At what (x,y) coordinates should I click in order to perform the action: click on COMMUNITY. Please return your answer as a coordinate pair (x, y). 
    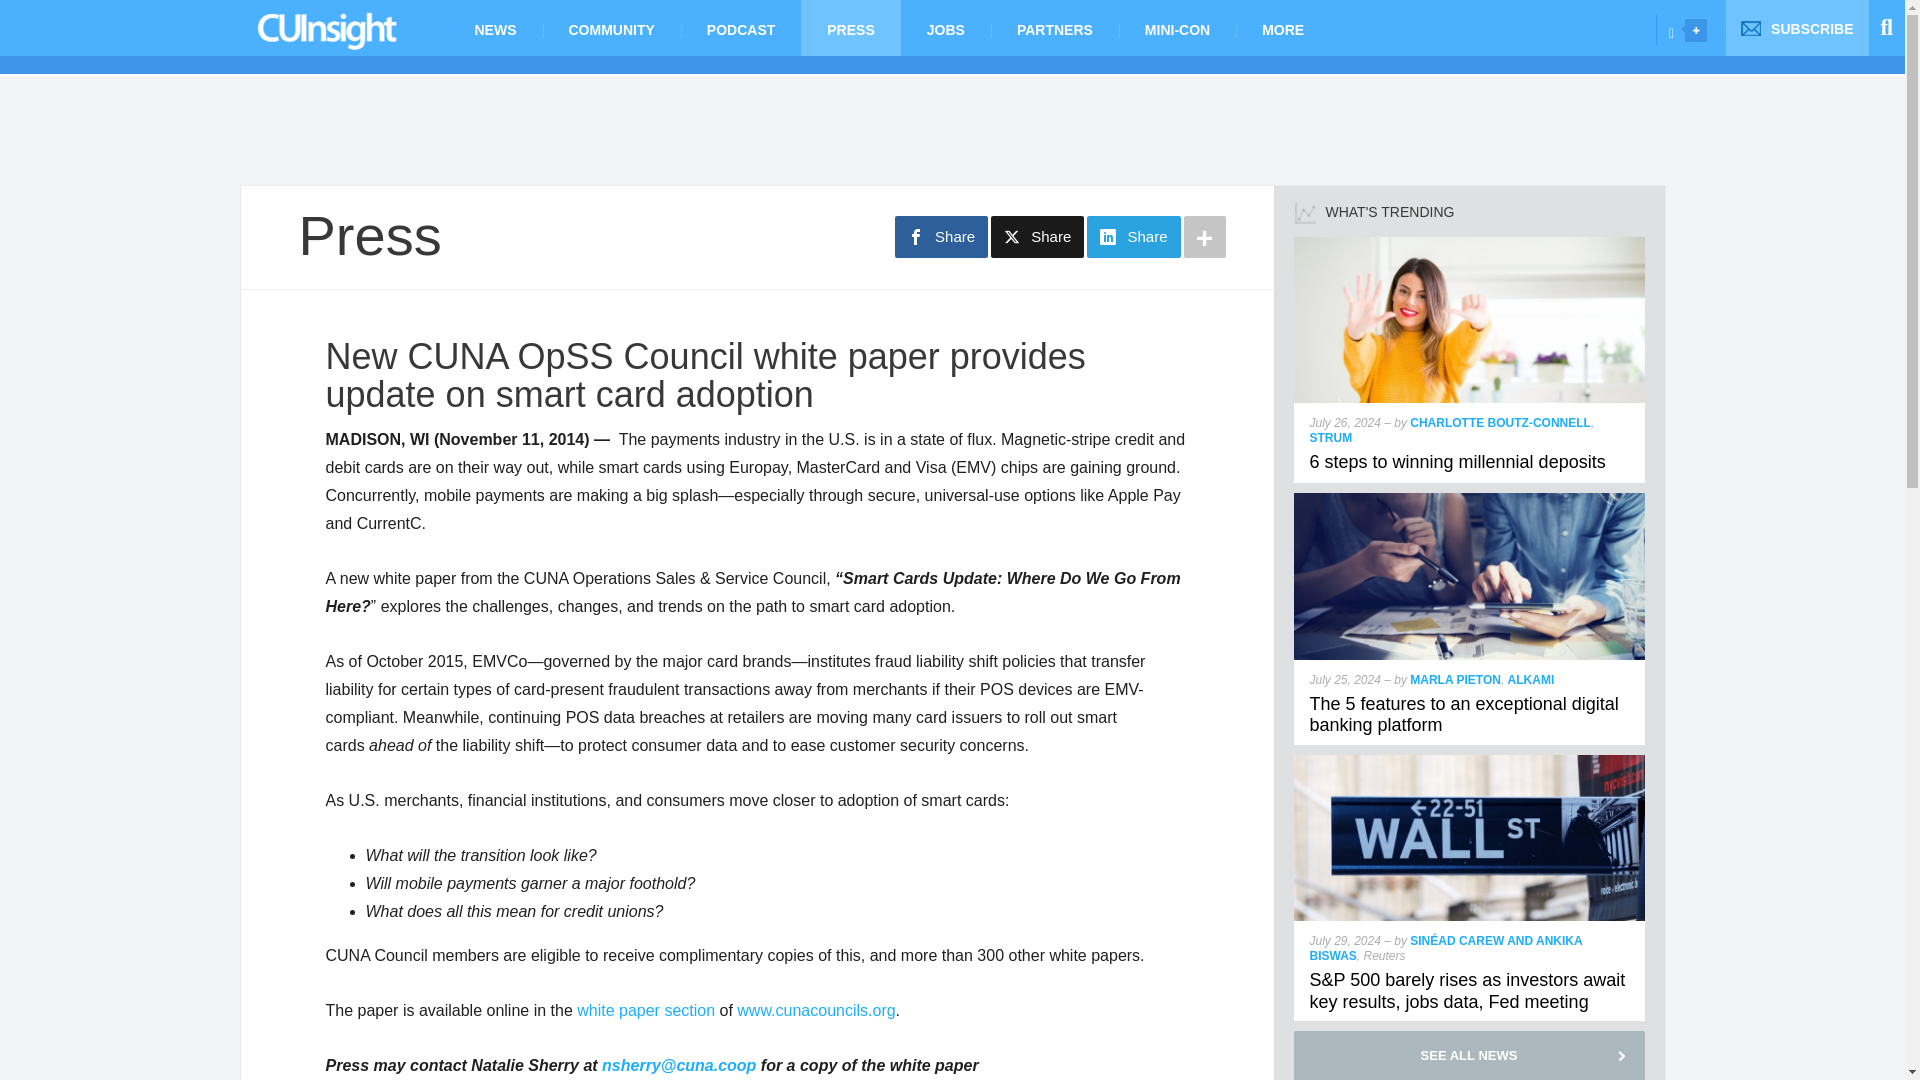
    Looking at the image, I should click on (610, 28).